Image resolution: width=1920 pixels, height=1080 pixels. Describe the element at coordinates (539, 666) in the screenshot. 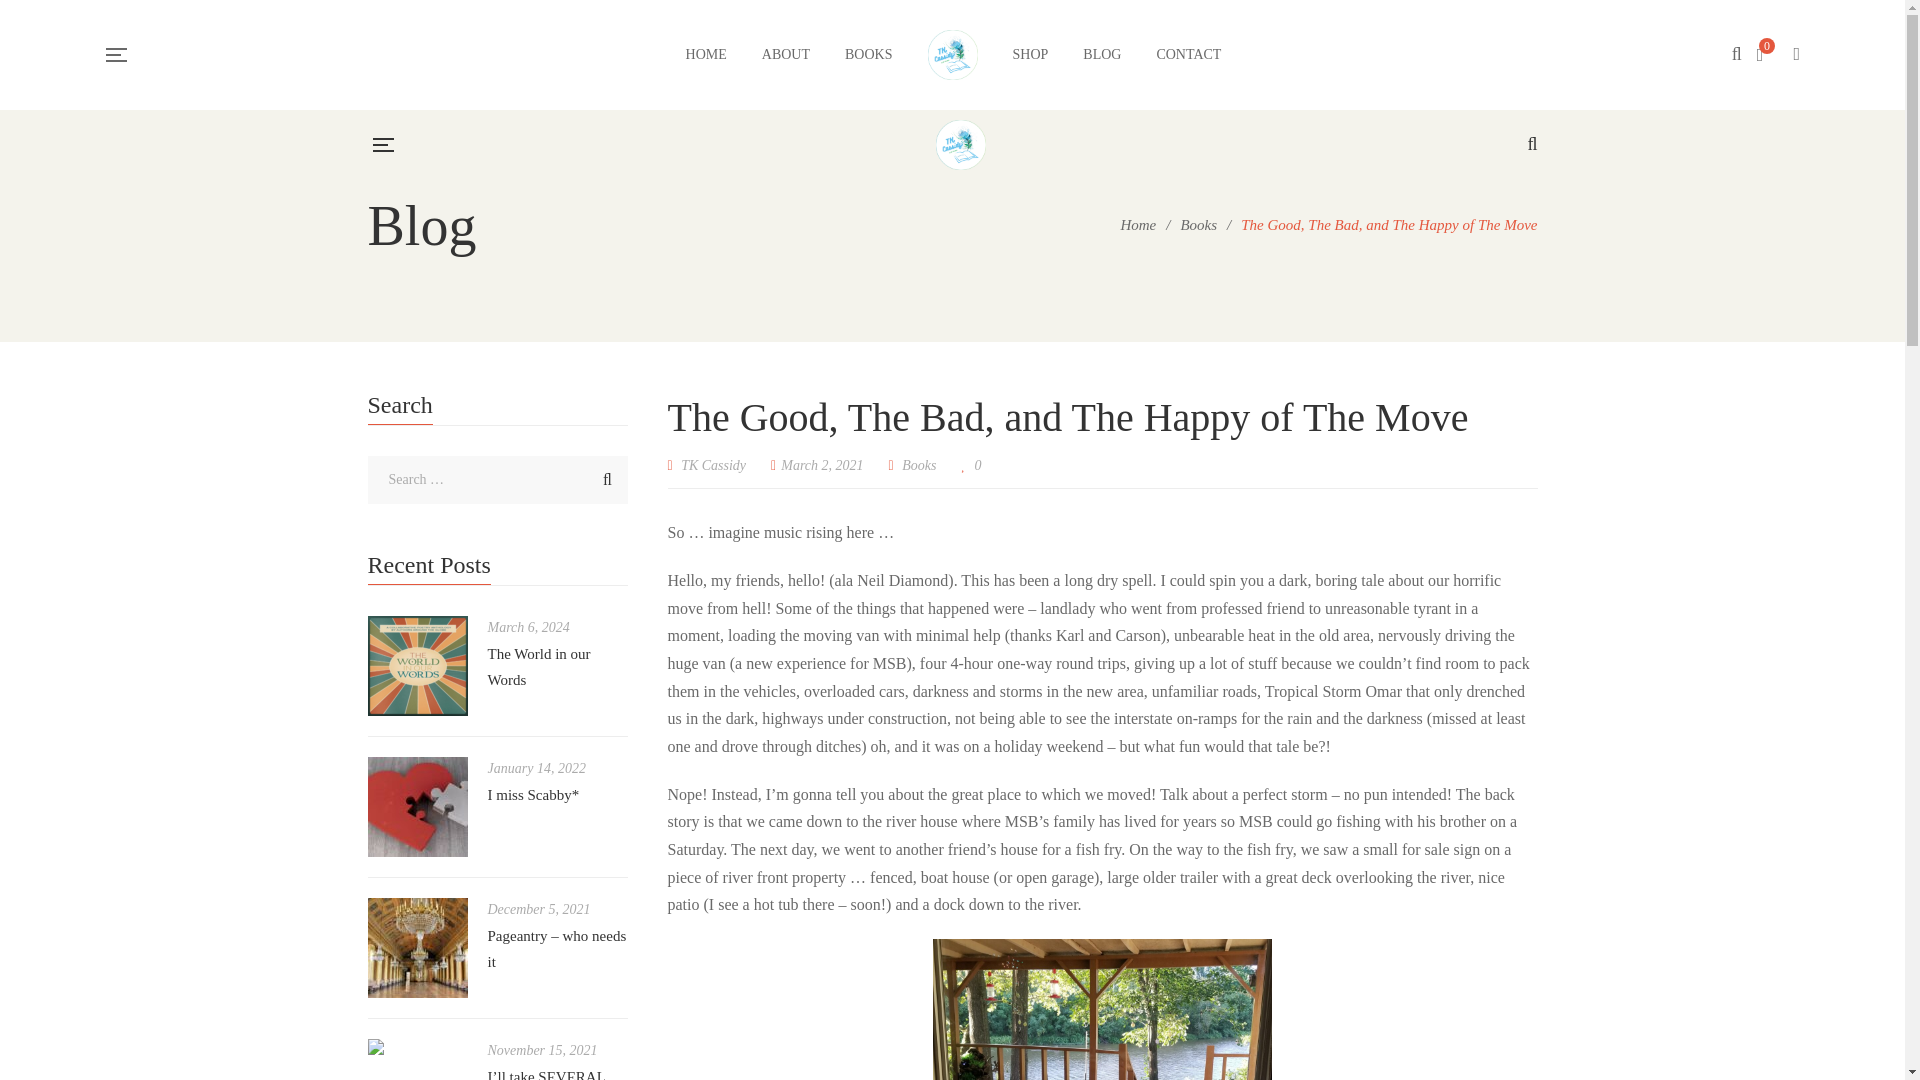

I see `The World in our Words` at that location.